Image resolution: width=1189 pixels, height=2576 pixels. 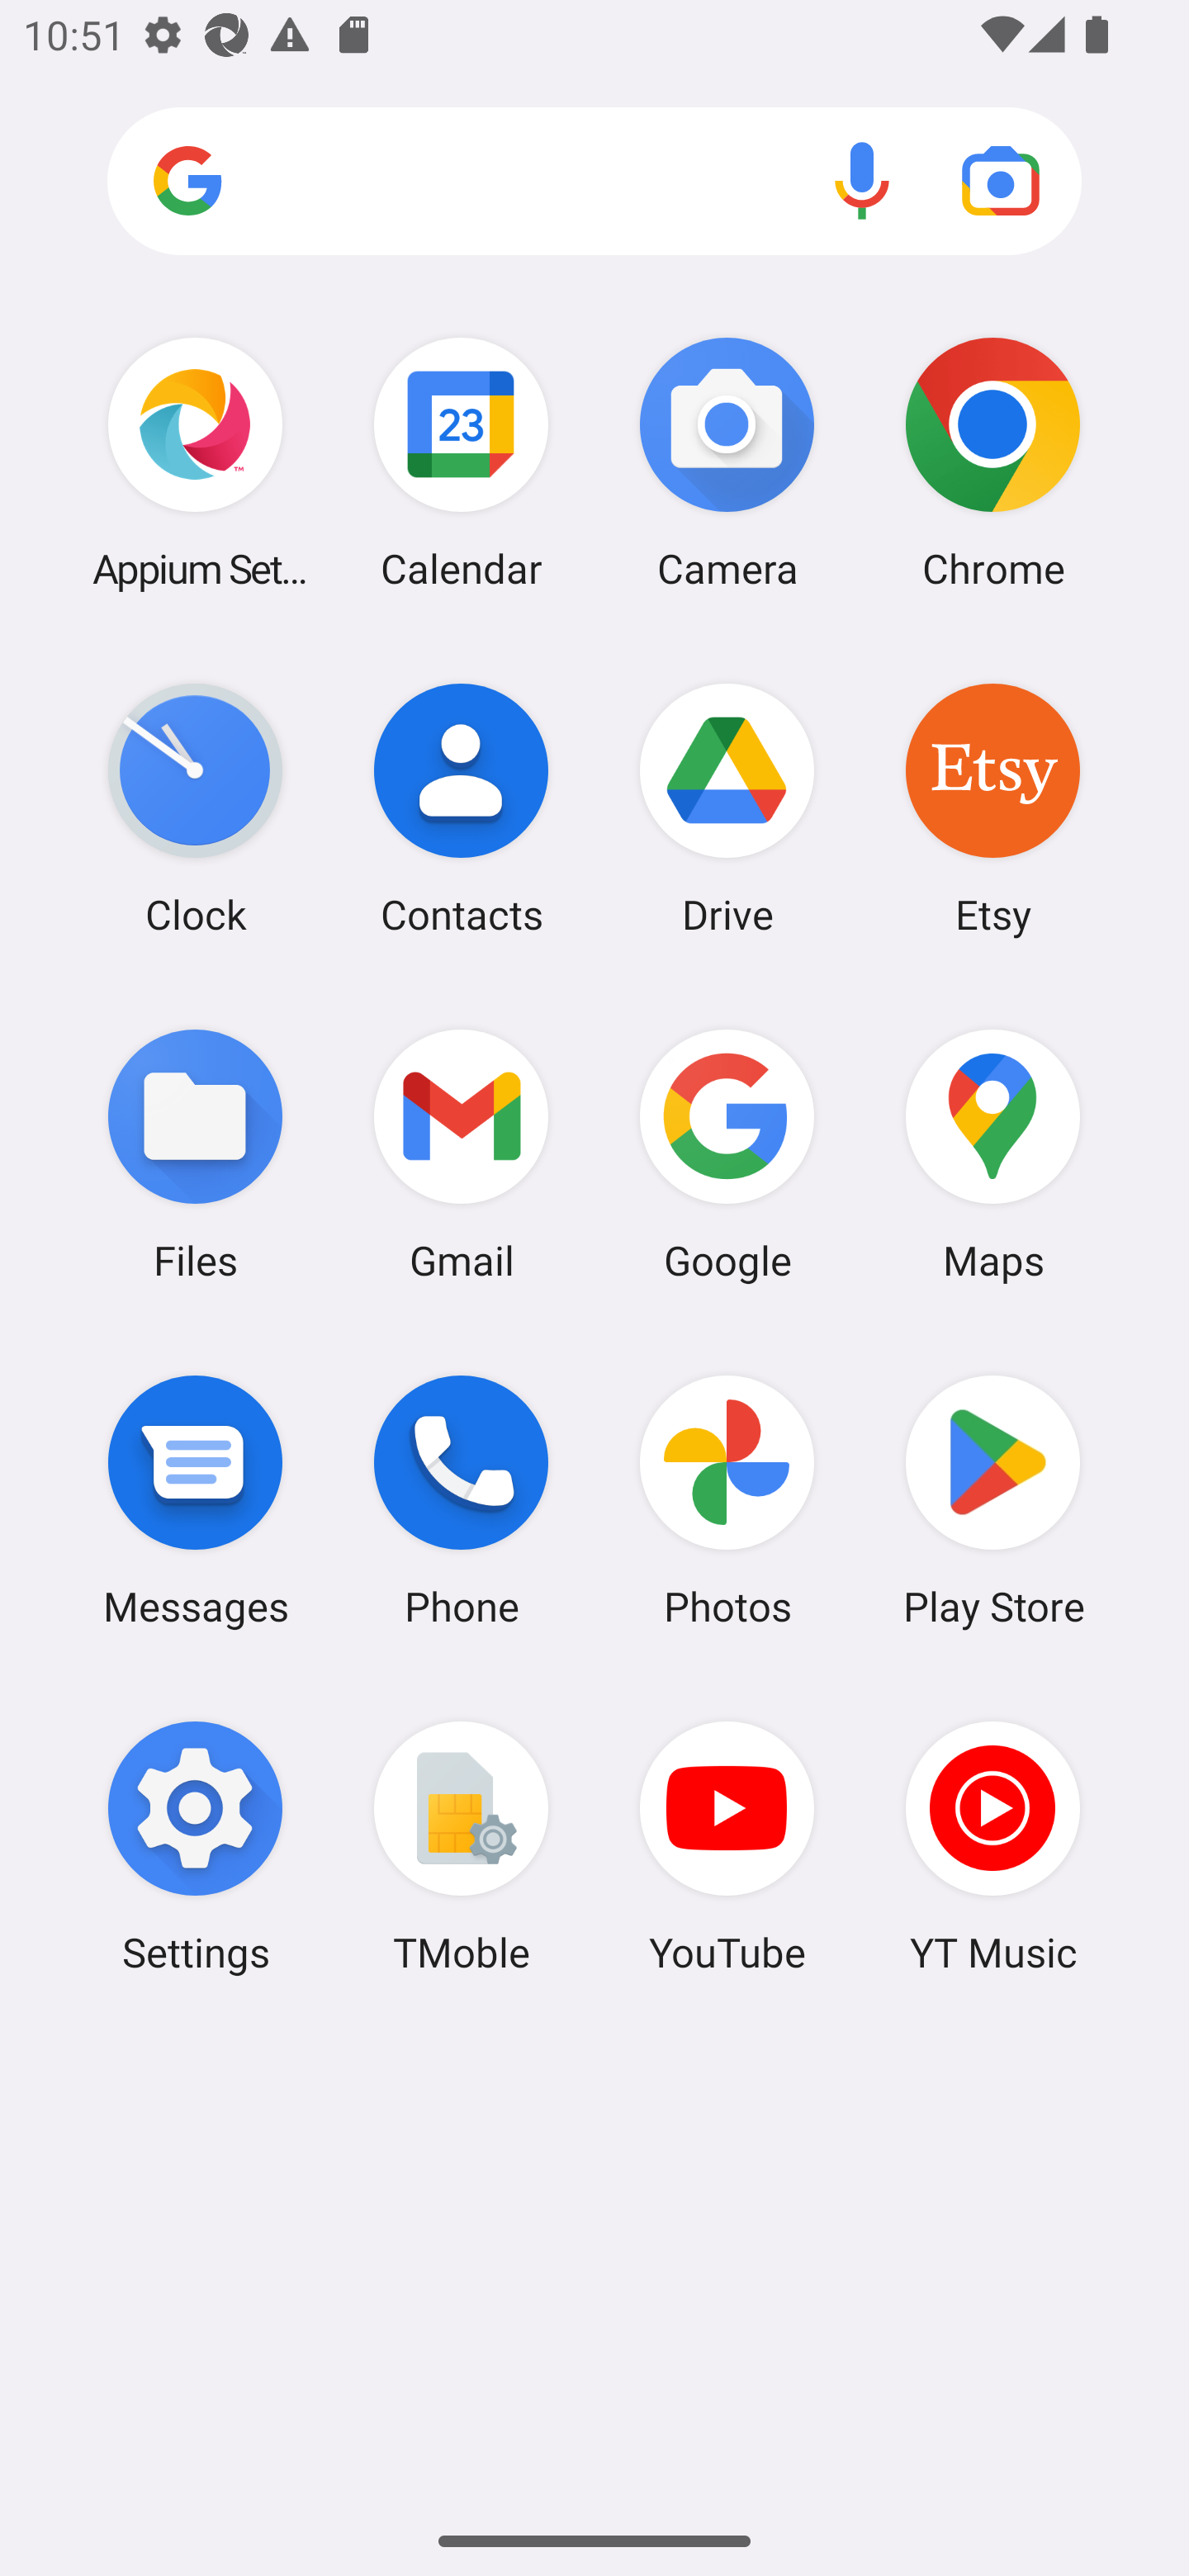 I want to click on Messages, so click(x=195, y=1500).